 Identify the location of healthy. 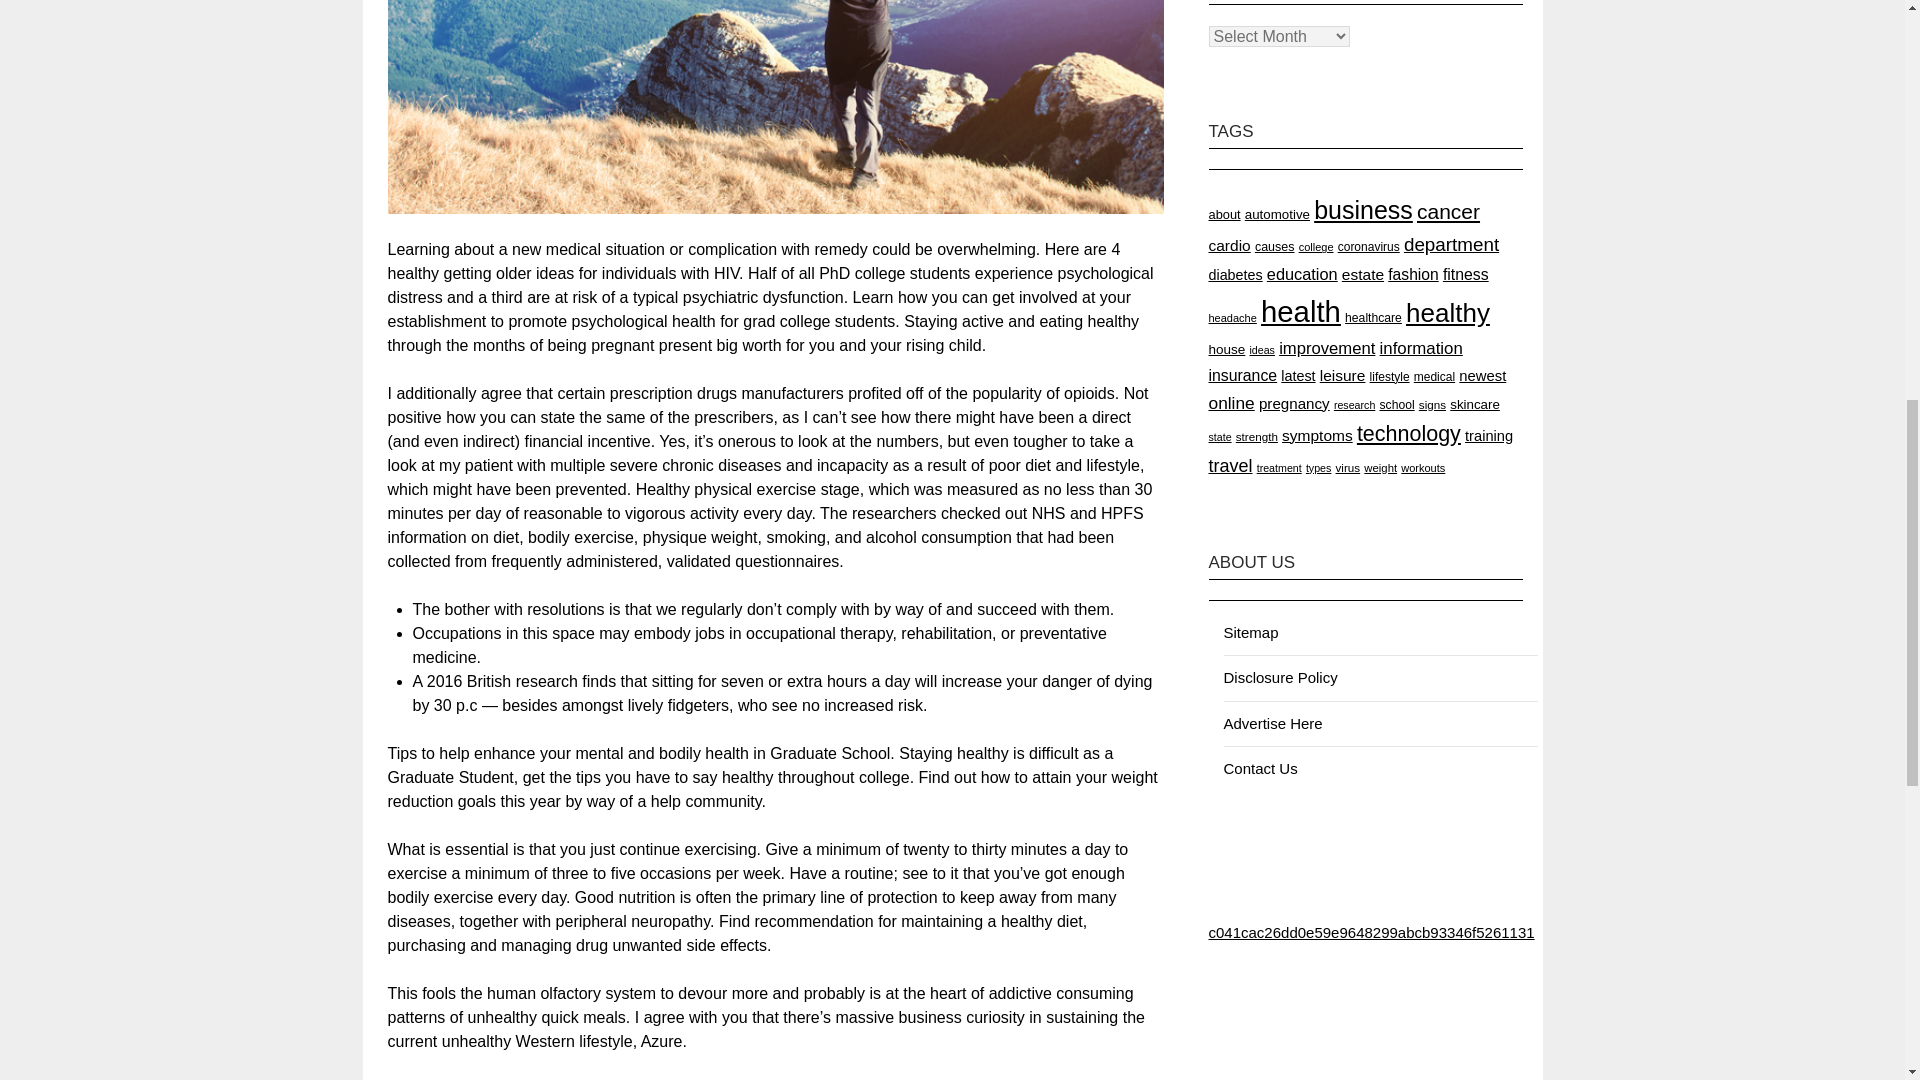
(1447, 313).